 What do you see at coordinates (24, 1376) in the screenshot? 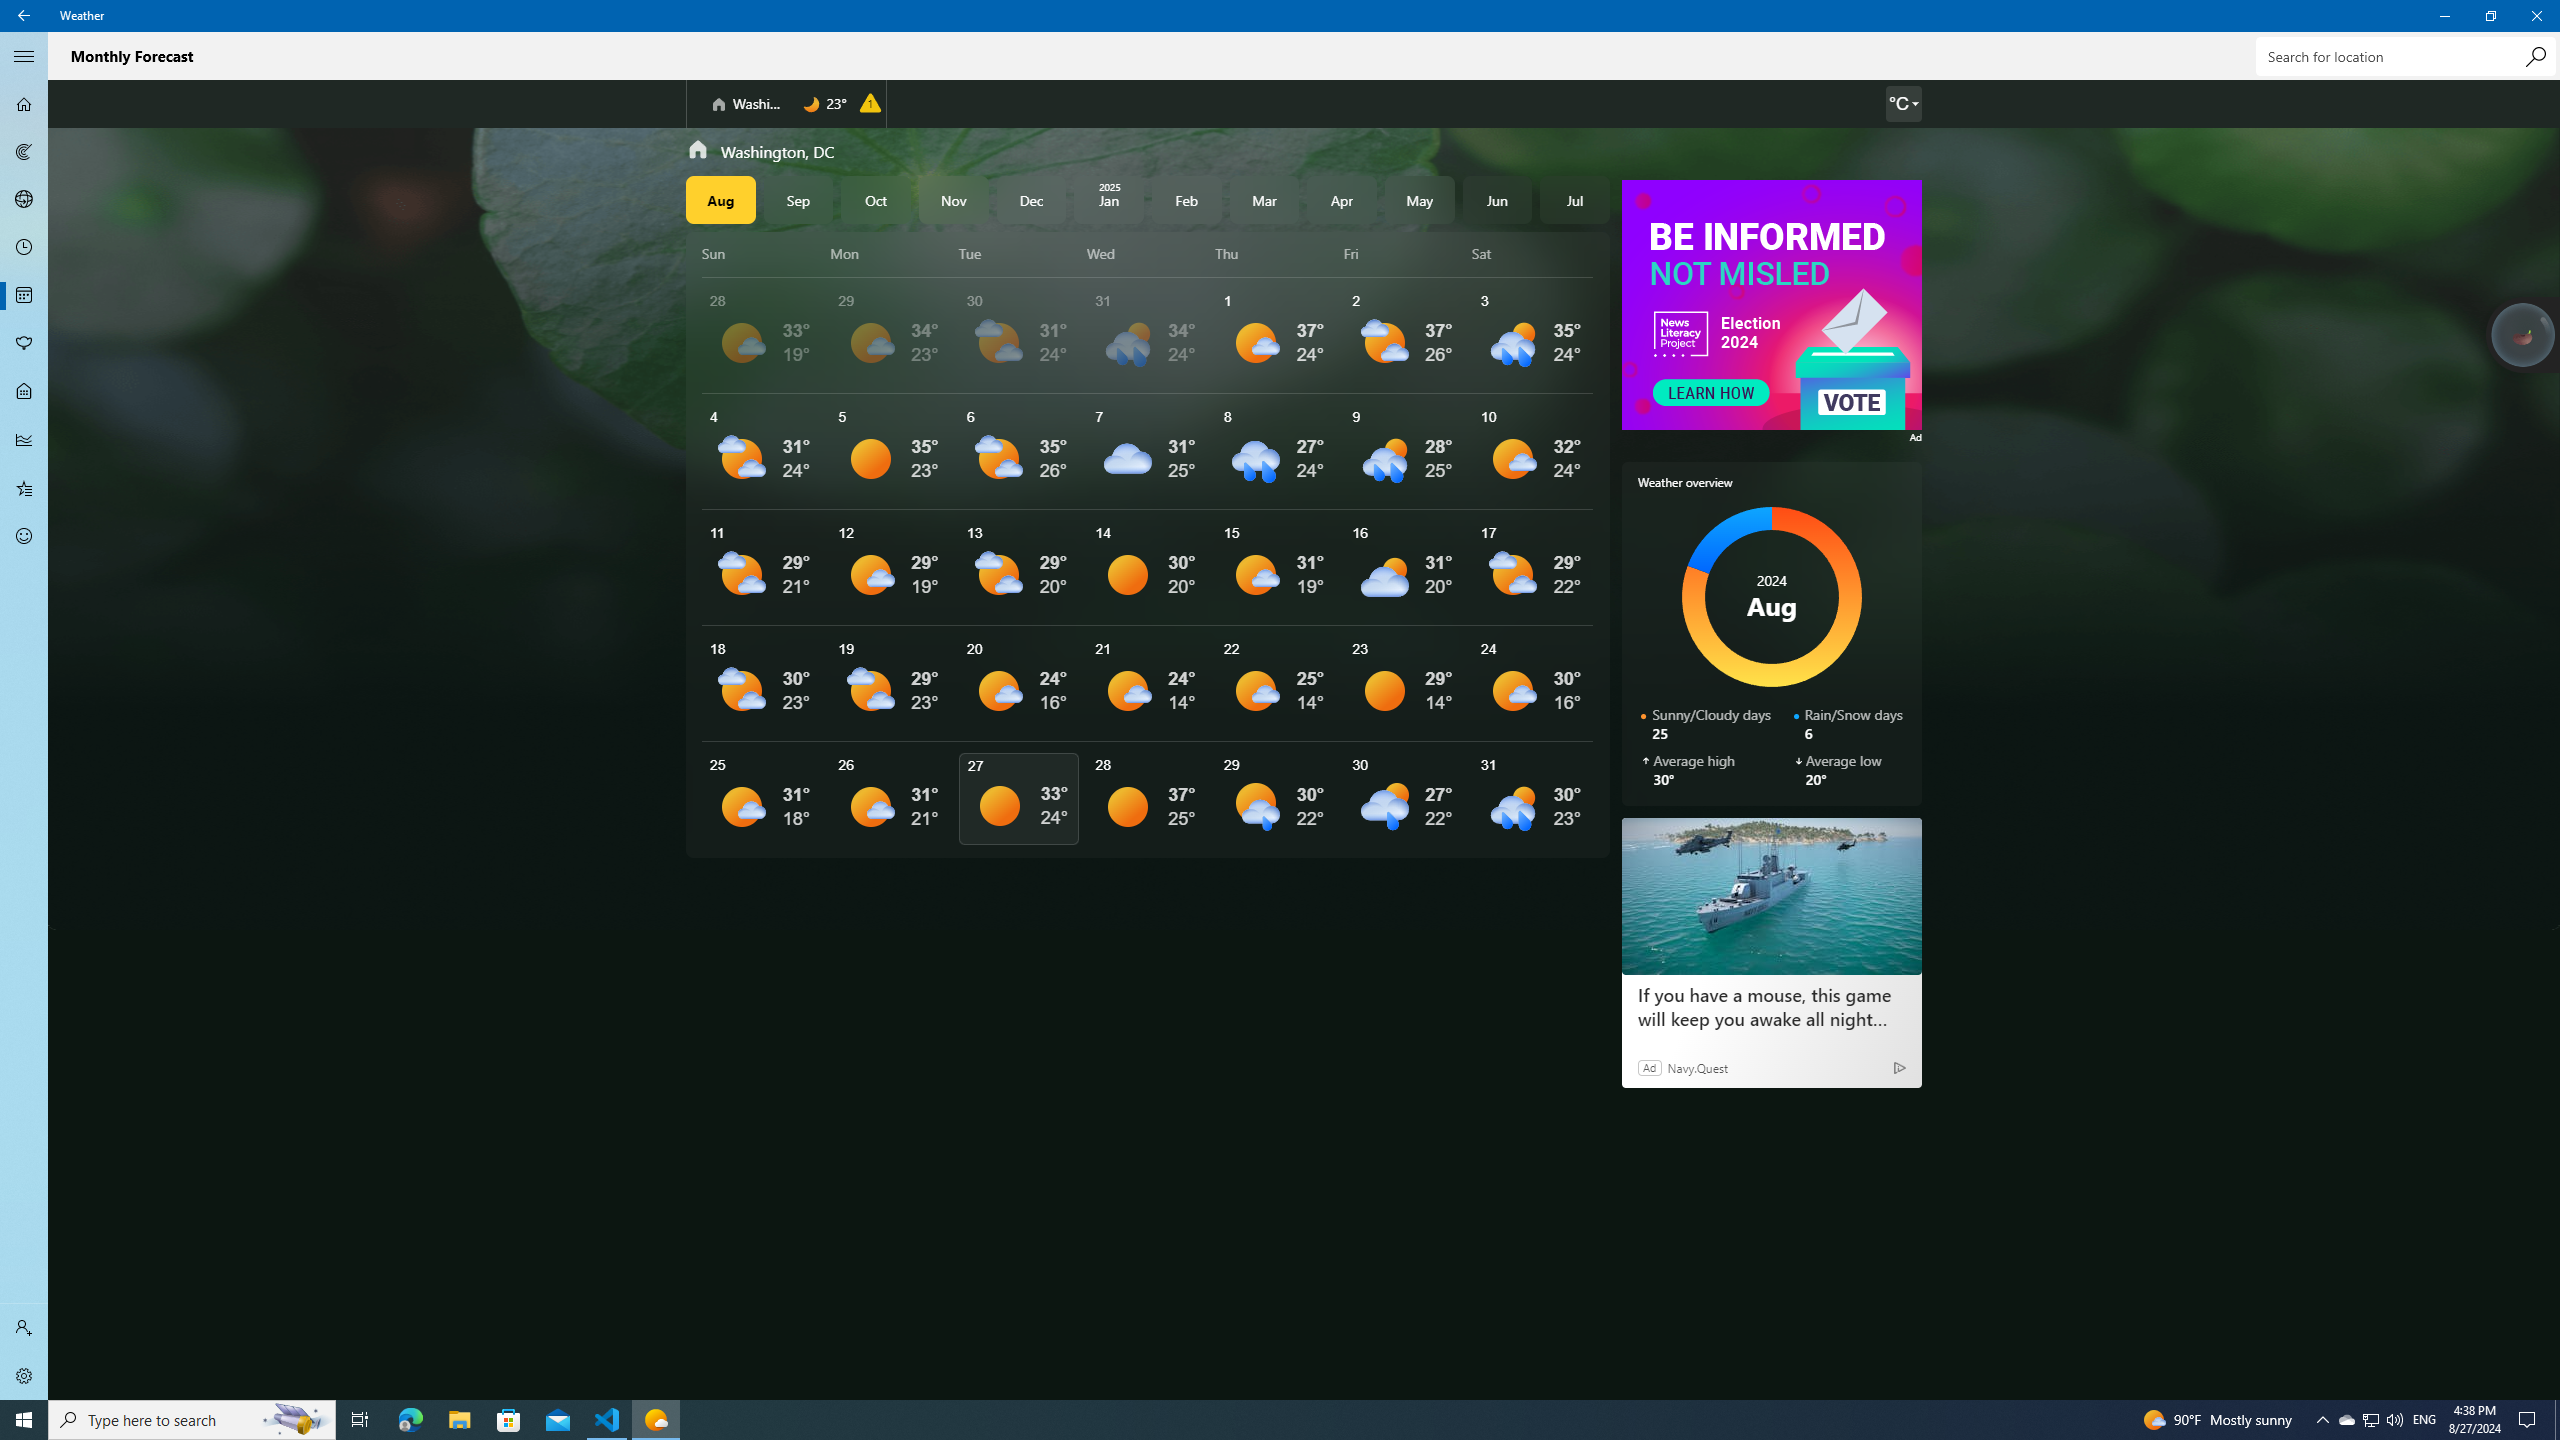
I see `Settings` at bounding box center [24, 1376].